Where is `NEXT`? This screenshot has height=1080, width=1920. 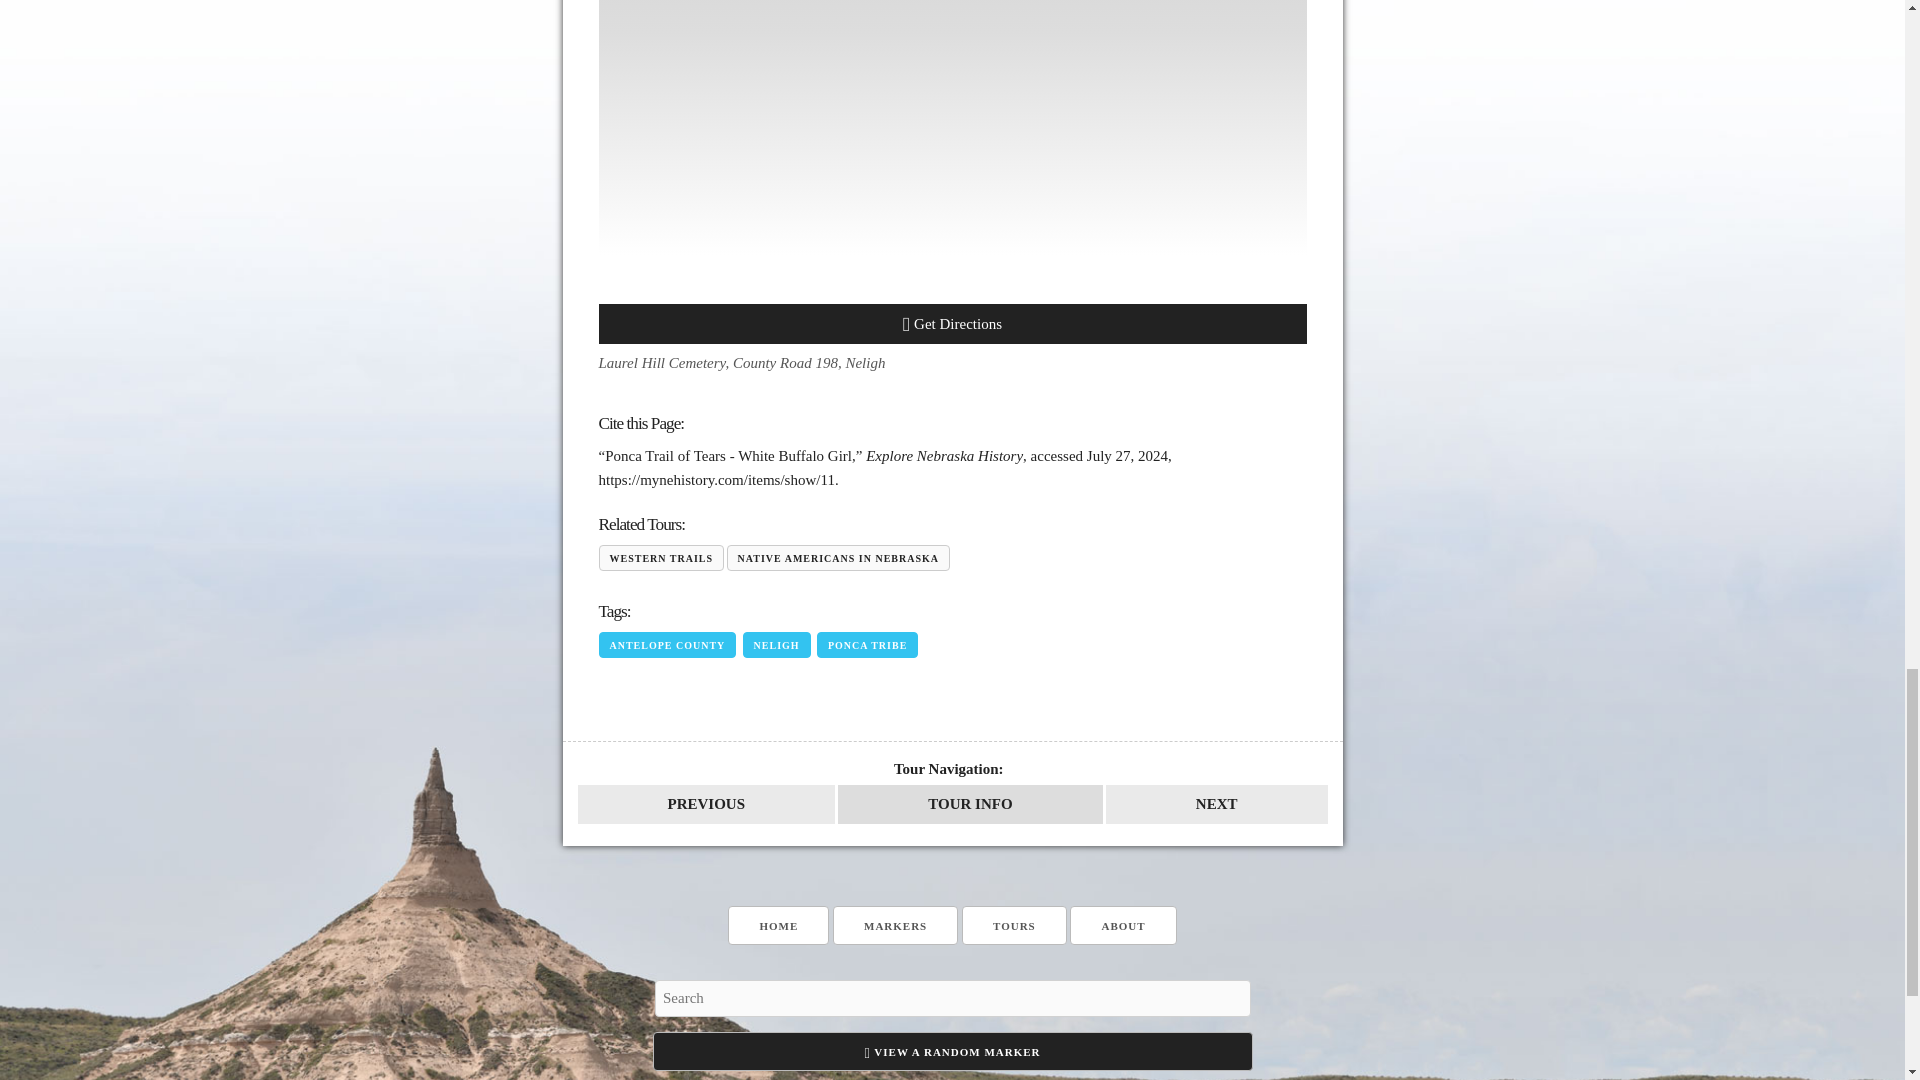 NEXT is located at coordinates (1216, 804).